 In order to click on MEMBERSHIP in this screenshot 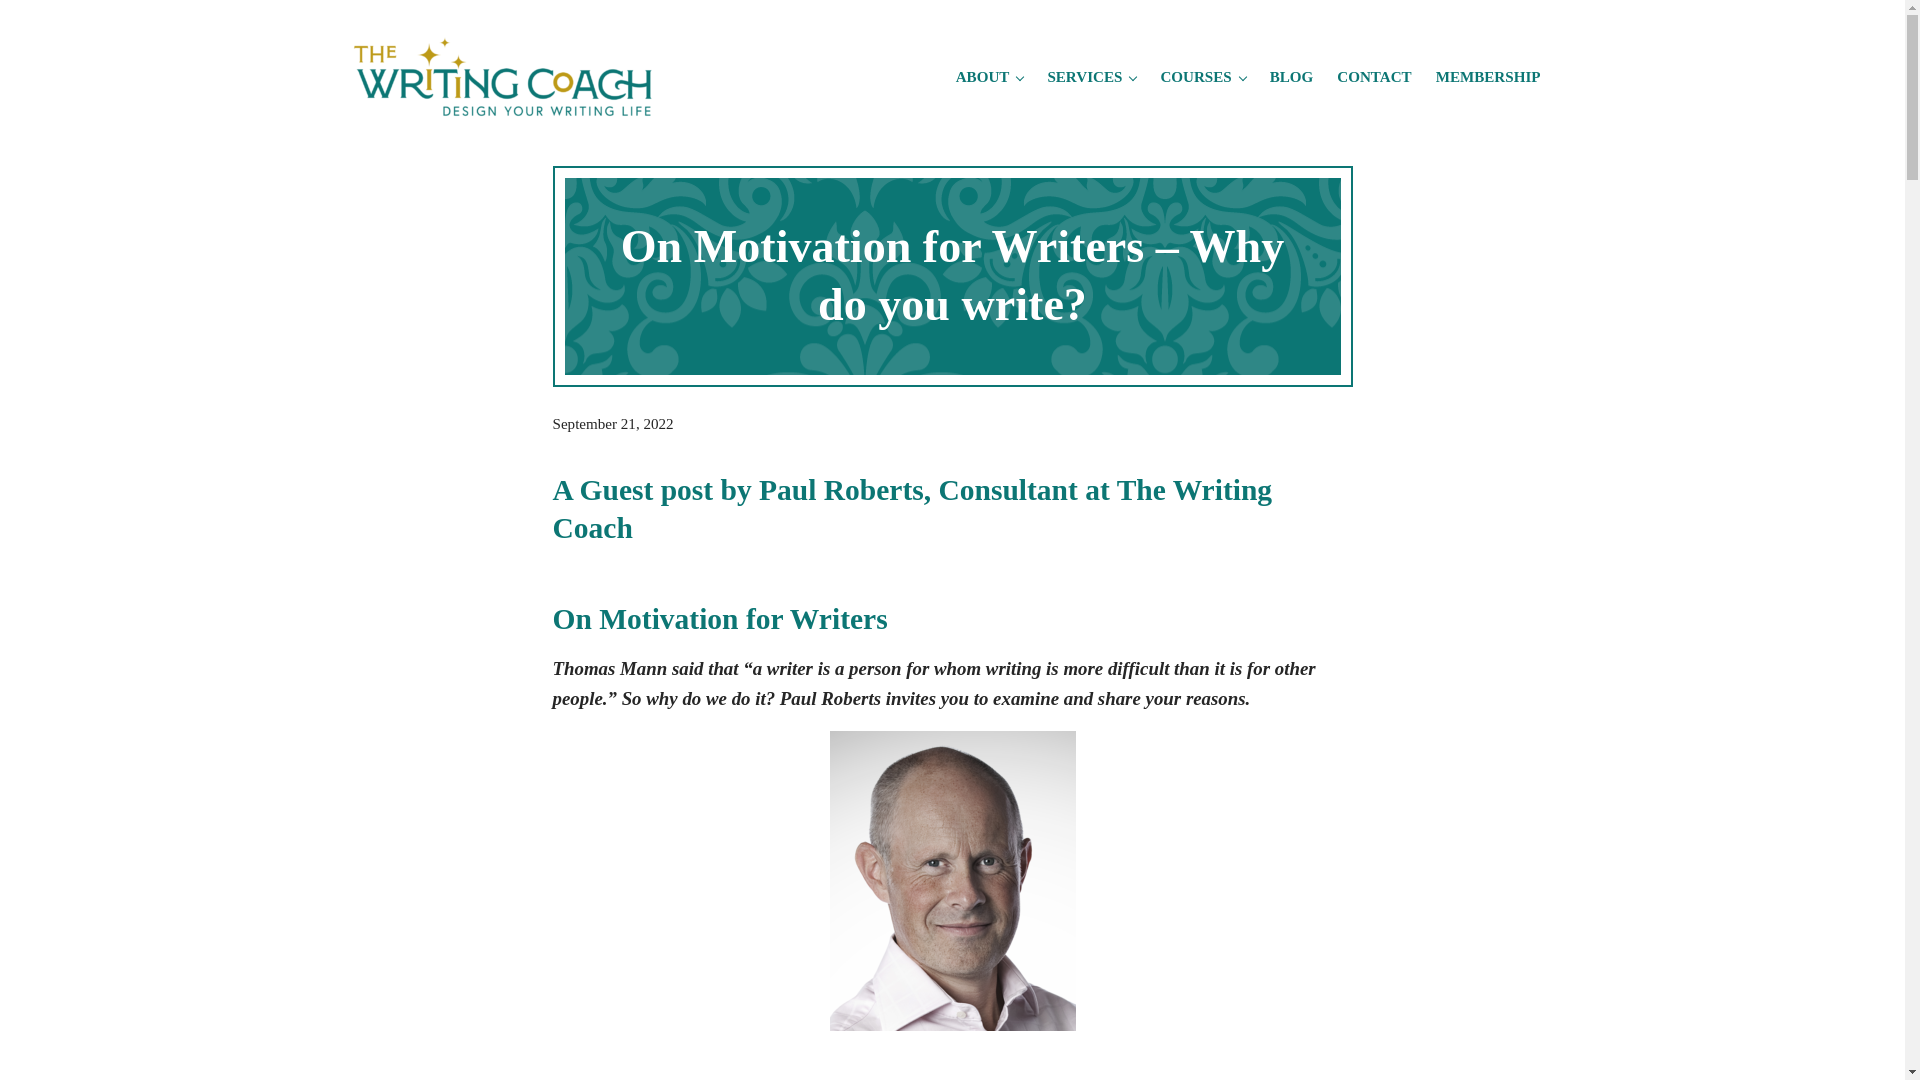, I will do `click(1488, 77)`.